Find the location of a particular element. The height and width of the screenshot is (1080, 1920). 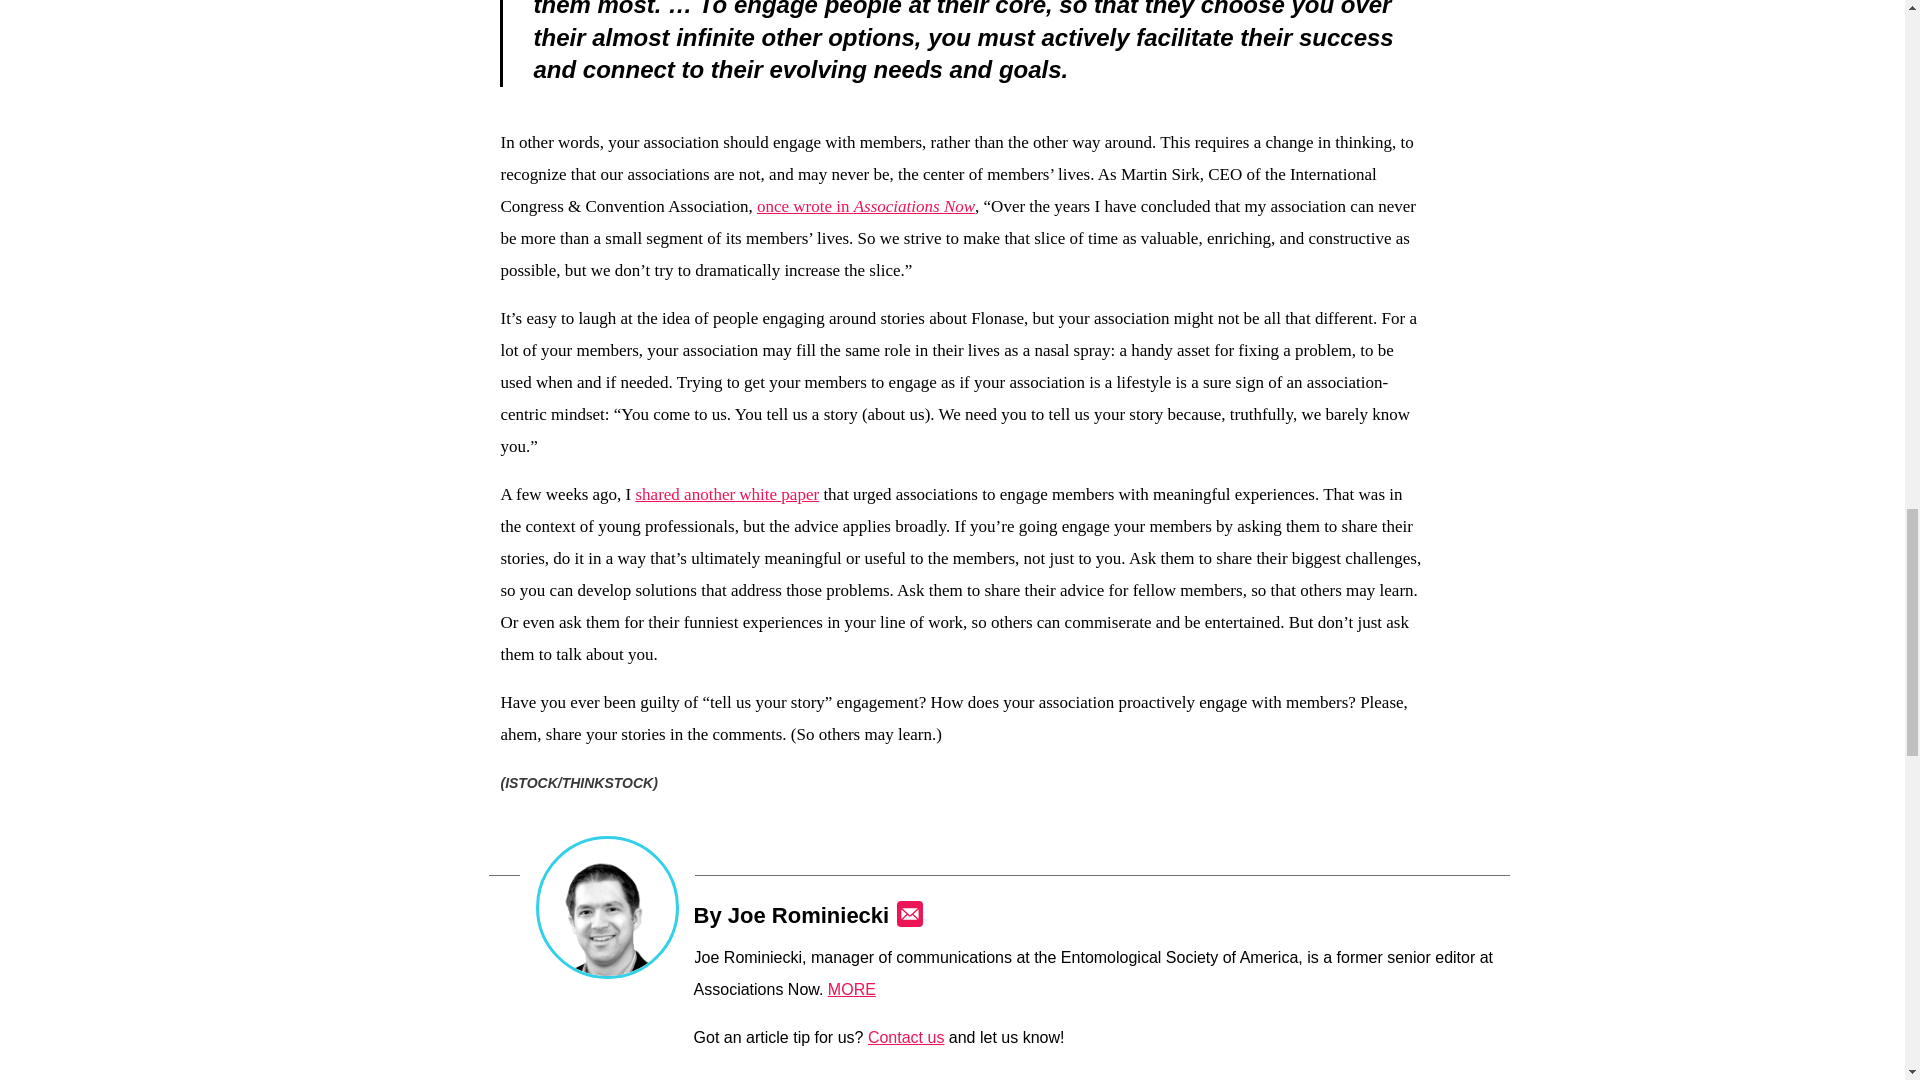

MORE is located at coordinates (851, 988).